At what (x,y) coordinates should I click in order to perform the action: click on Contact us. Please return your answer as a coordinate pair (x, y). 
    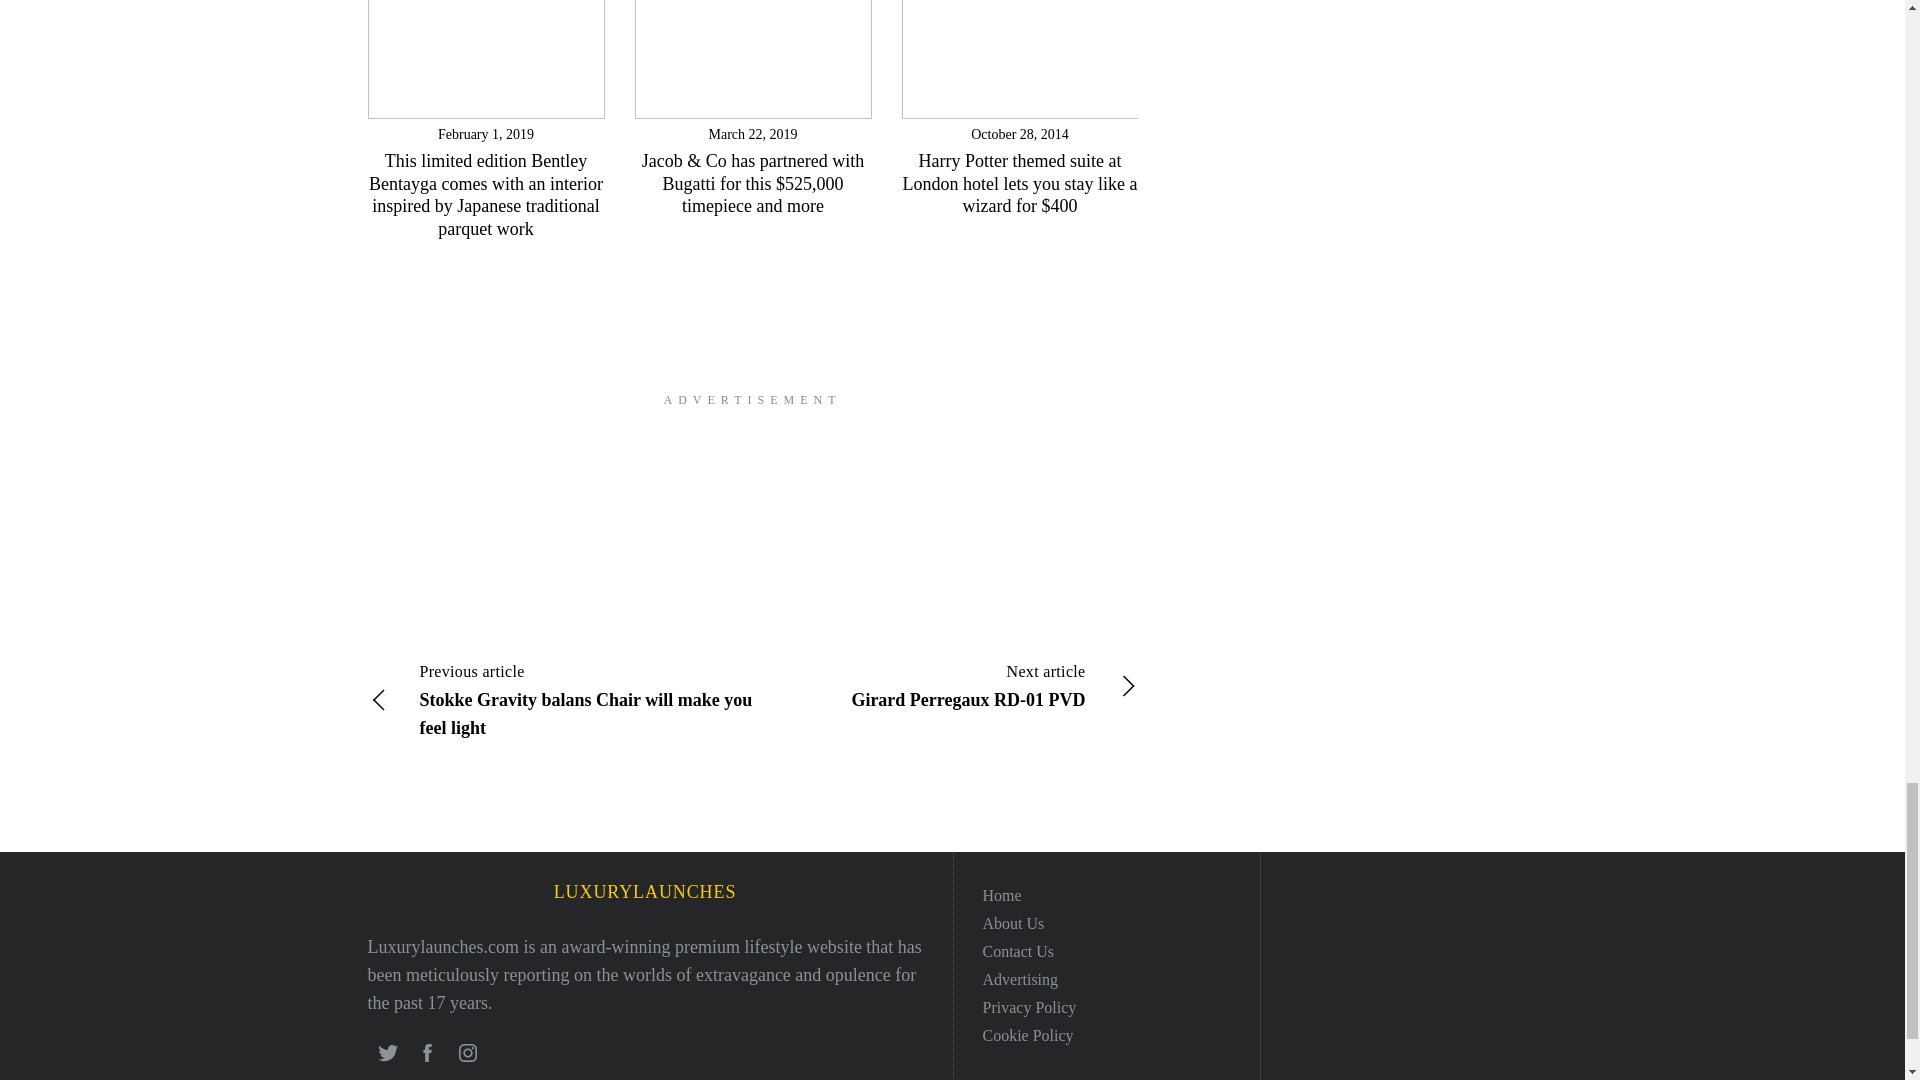
    Looking at the image, I should click on (1018, 950).